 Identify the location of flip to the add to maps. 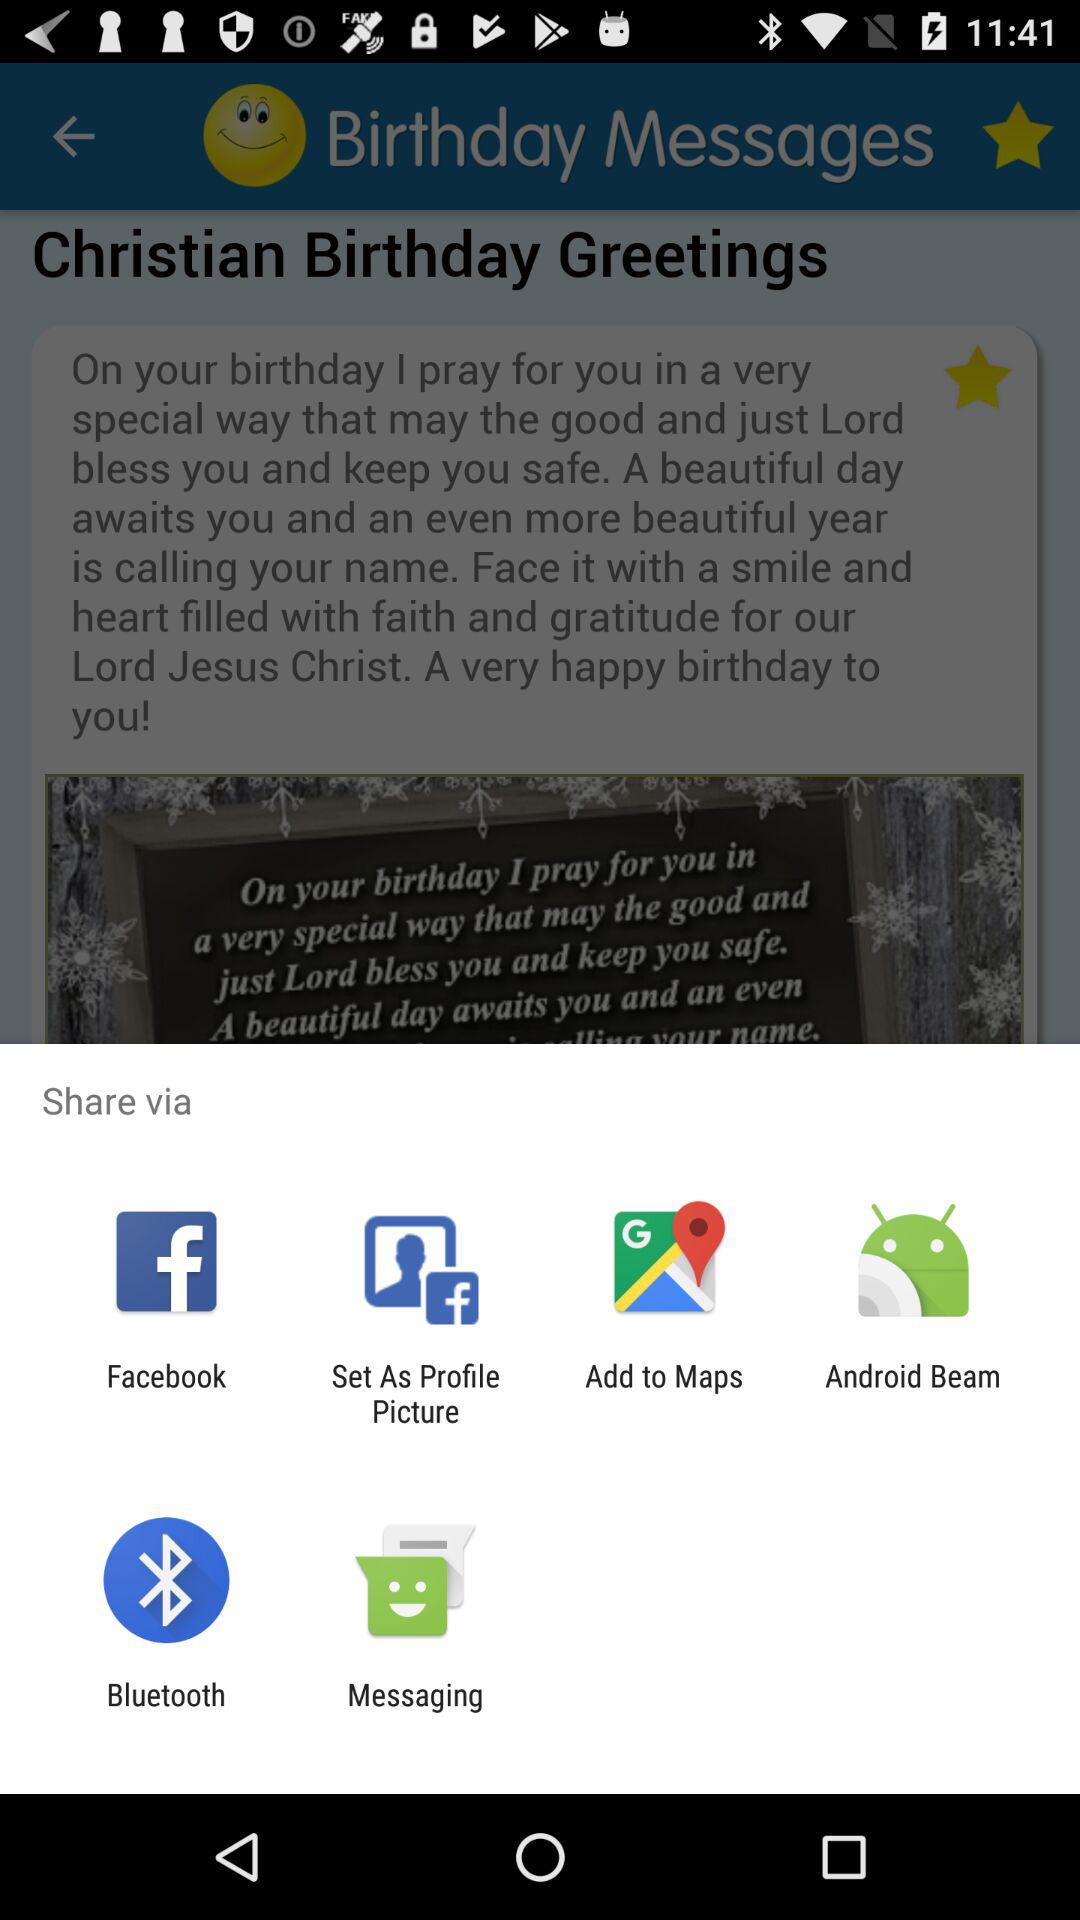
(664, 1393).